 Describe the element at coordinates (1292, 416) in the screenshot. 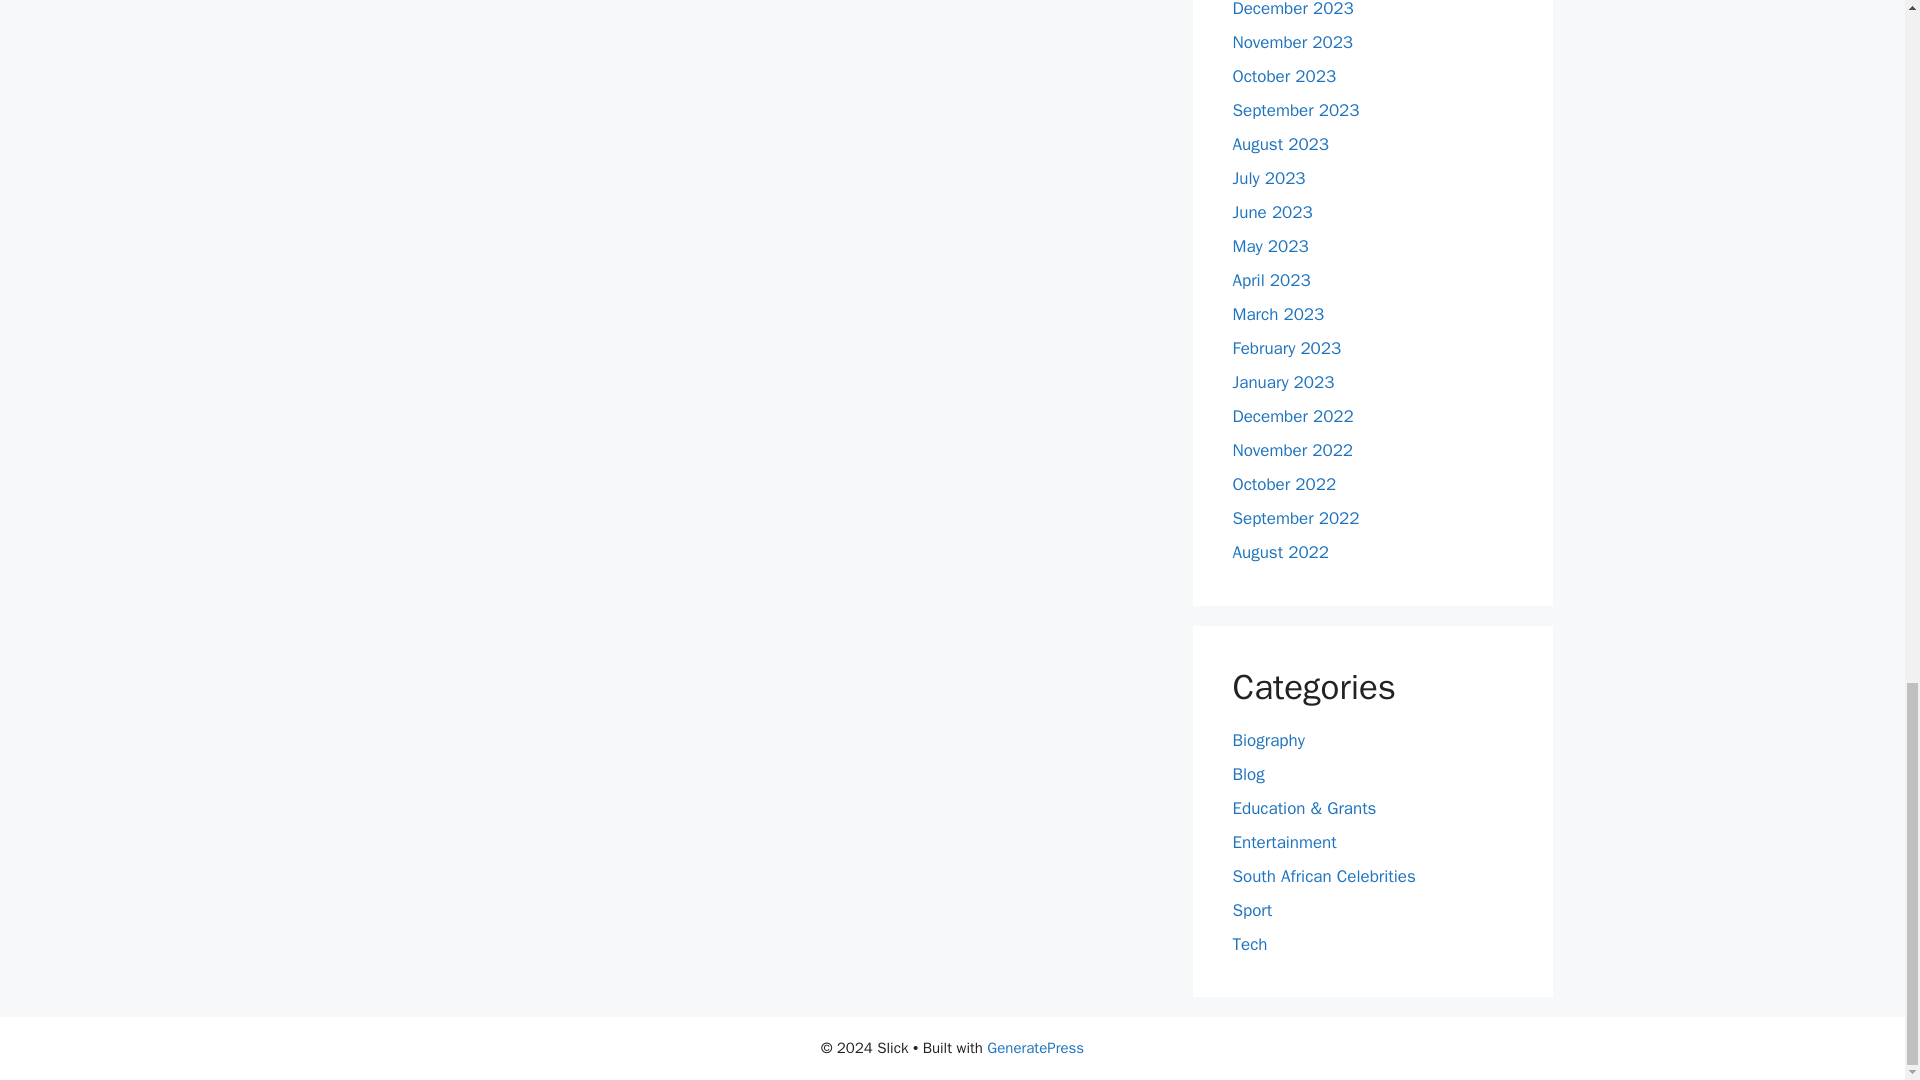

I see `December 2022` at that location.